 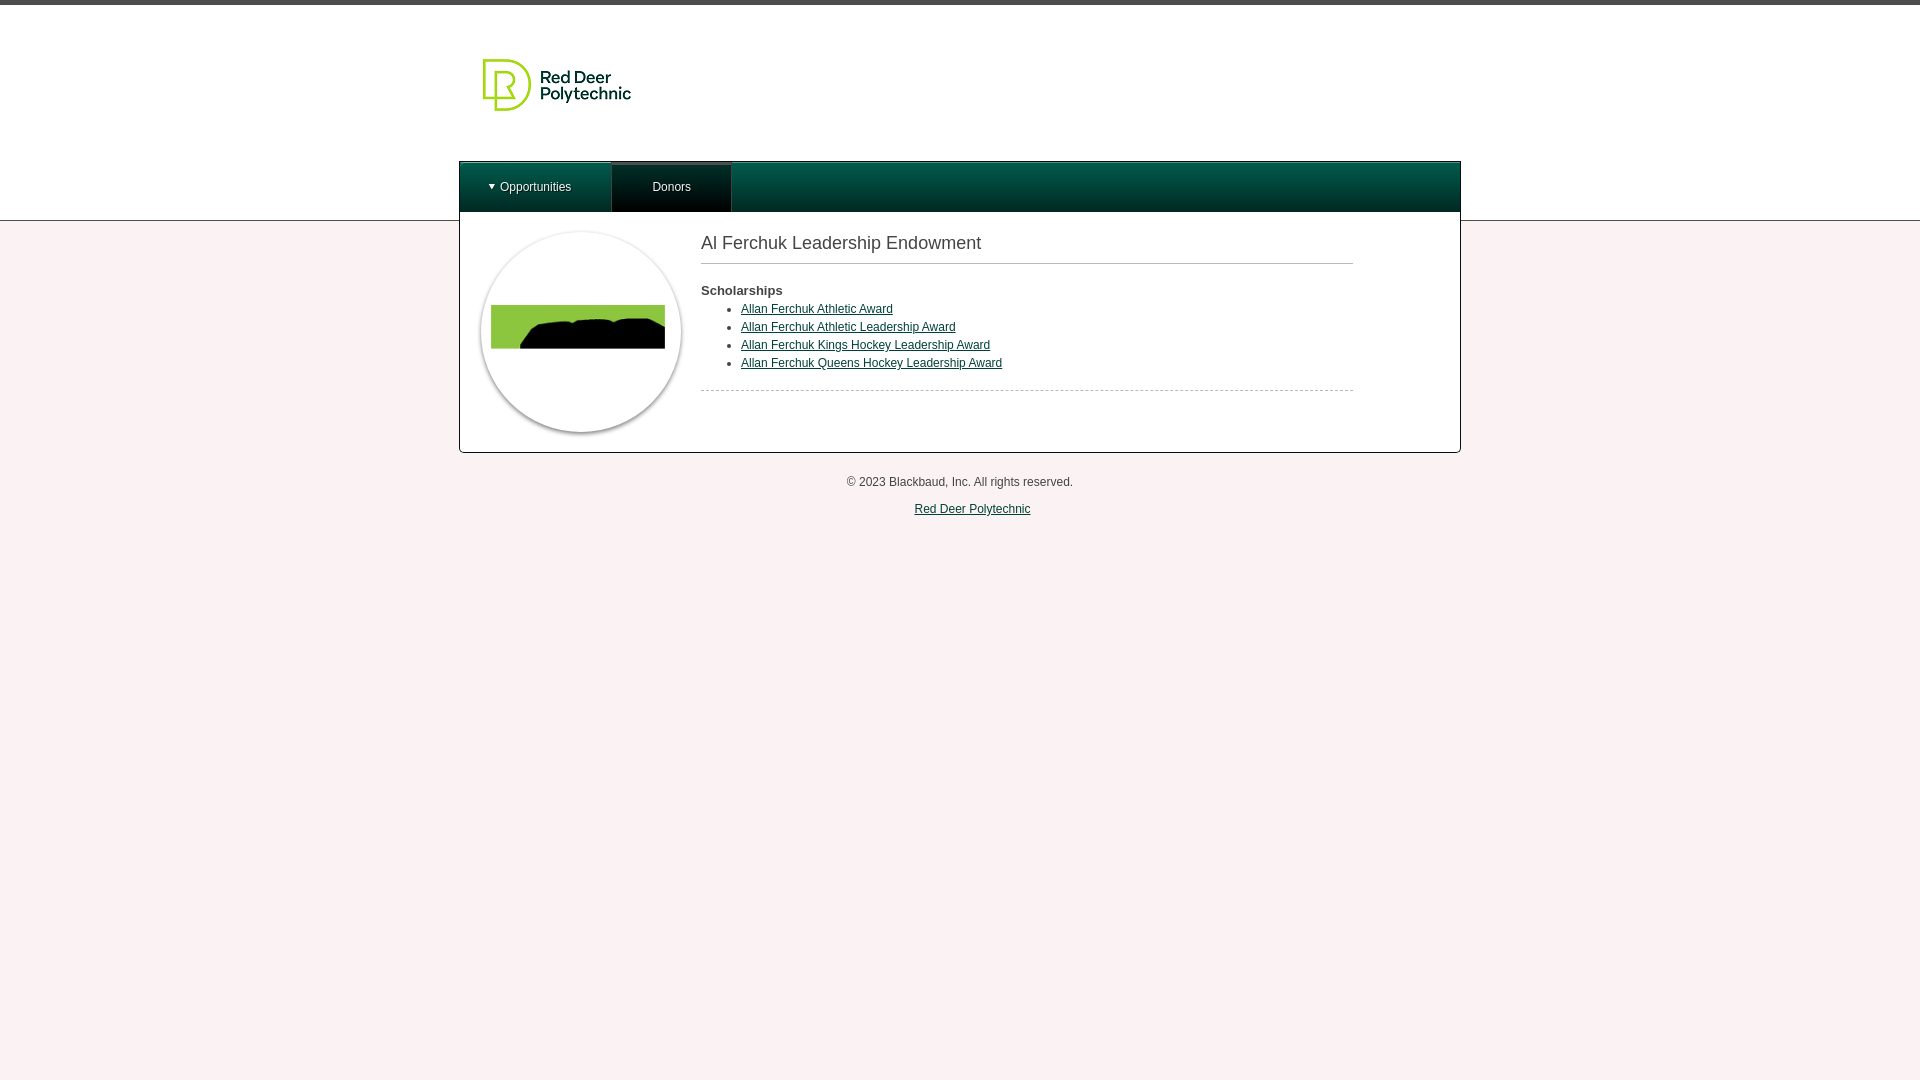 I want to click on Red Deer Polytechnic Scholarships , so click(x=557, y=85).